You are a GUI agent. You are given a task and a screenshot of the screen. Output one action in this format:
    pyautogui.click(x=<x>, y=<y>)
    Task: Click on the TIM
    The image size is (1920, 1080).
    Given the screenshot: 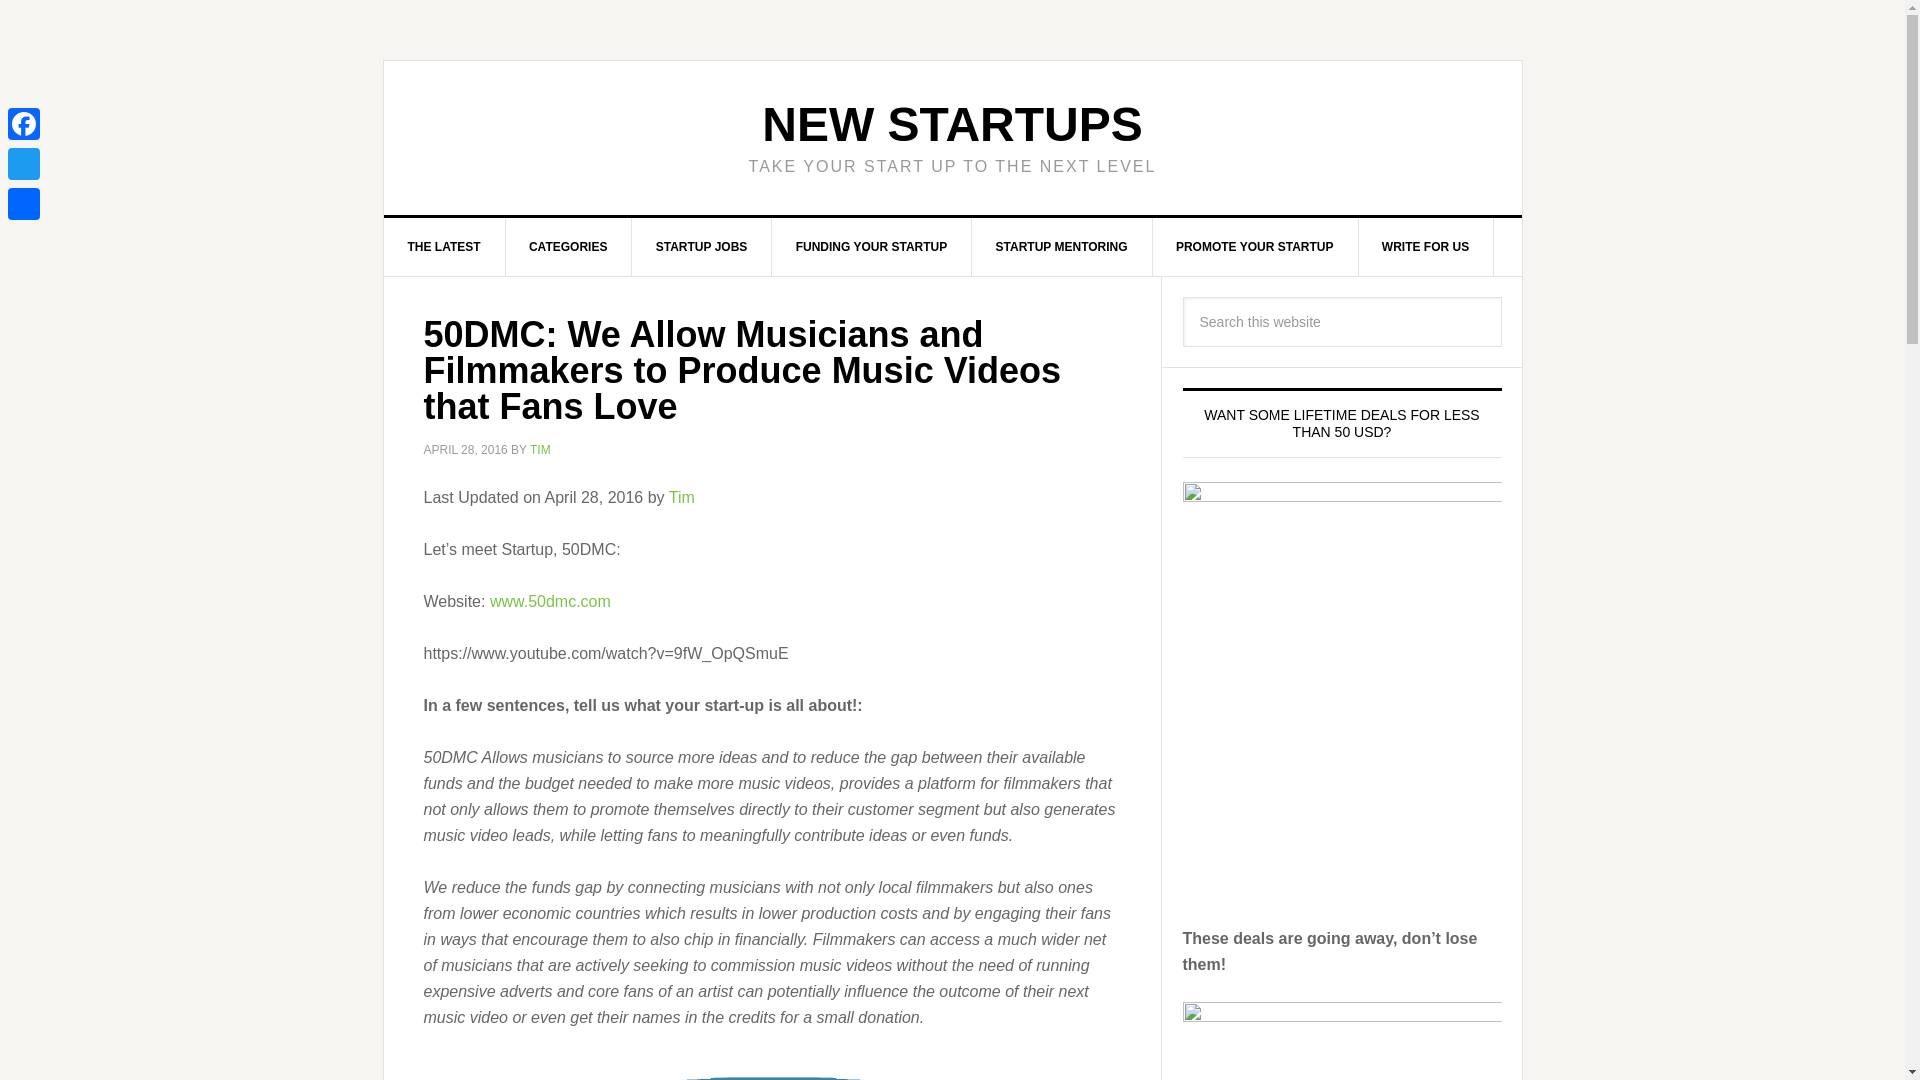 What is the action you would take?
    pyautogui.click(x=540, y=449)
    